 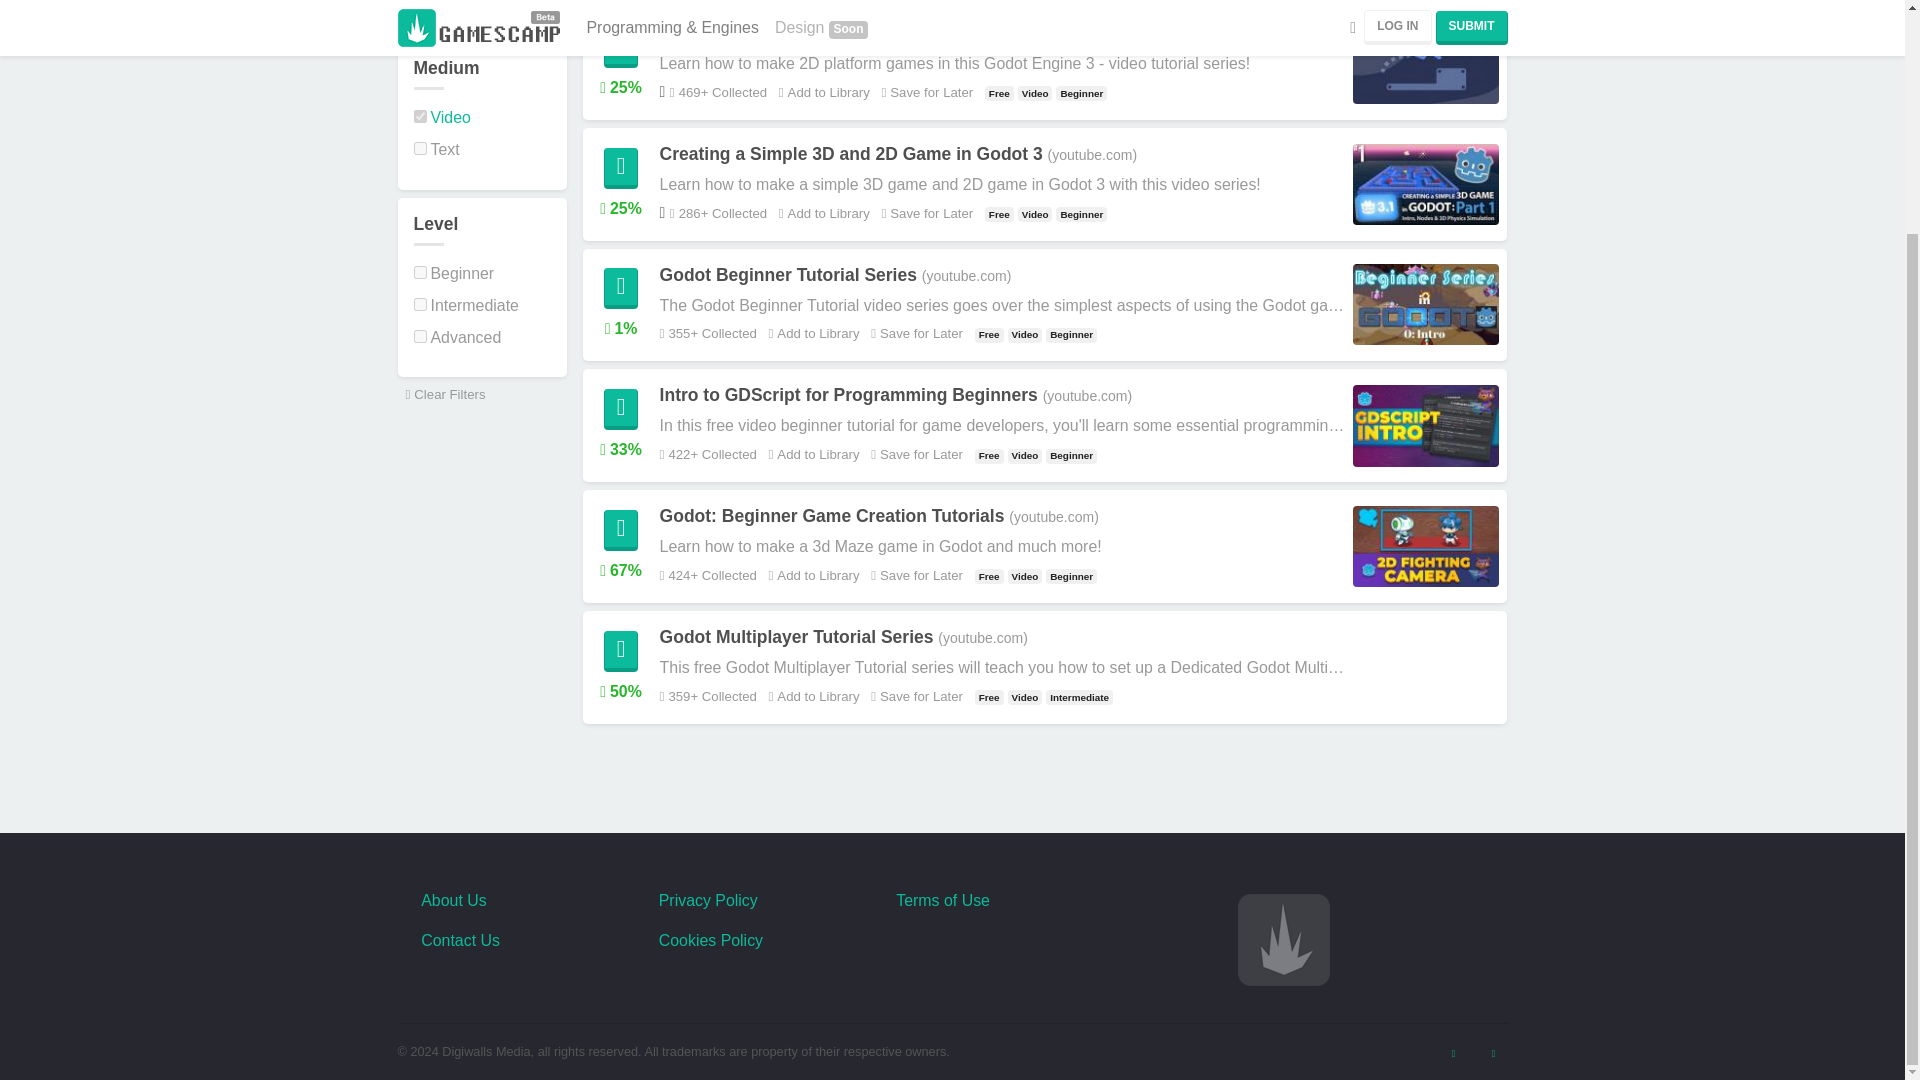 What do you see at coordinates (437, 149) in the screenshot?
I see `Text` at bounding box center [437, 149].